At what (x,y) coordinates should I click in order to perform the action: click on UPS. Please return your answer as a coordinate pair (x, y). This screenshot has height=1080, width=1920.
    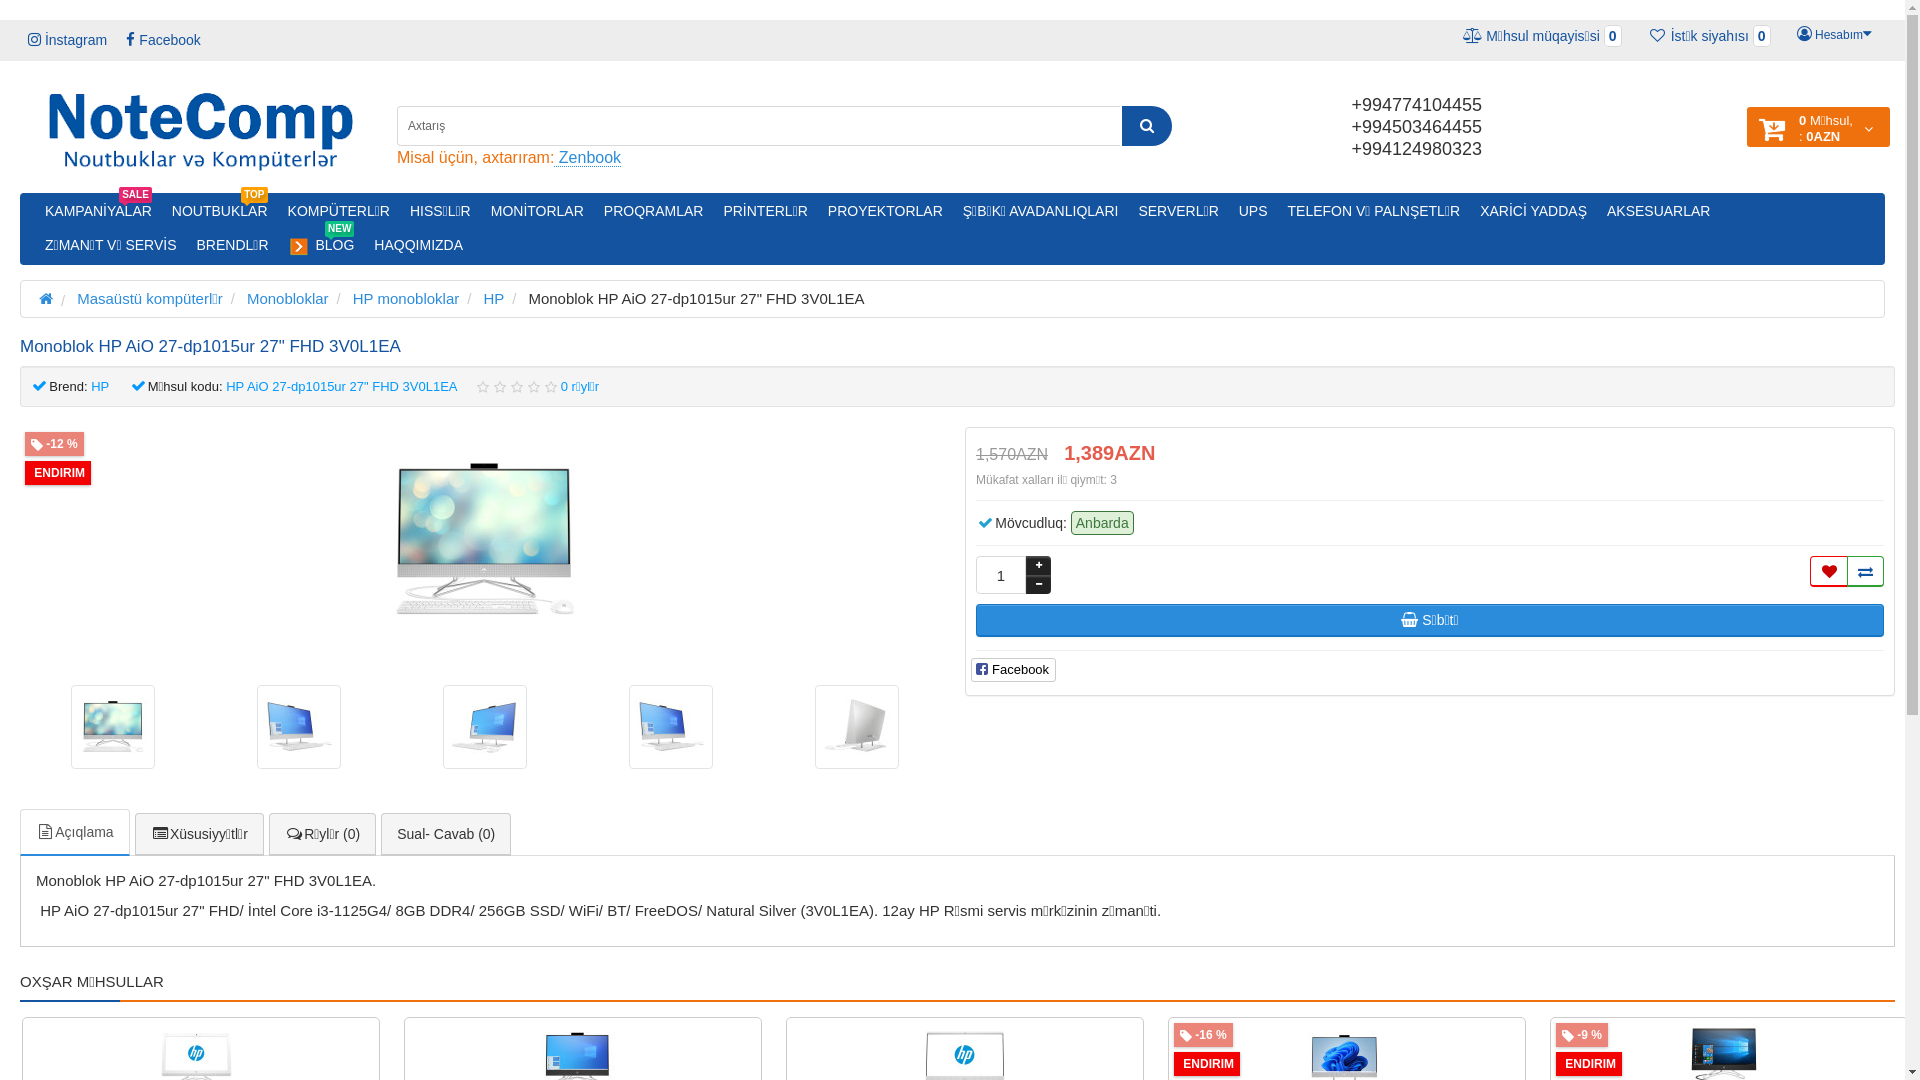
    Looking at the image, I should click on (1254, 211).